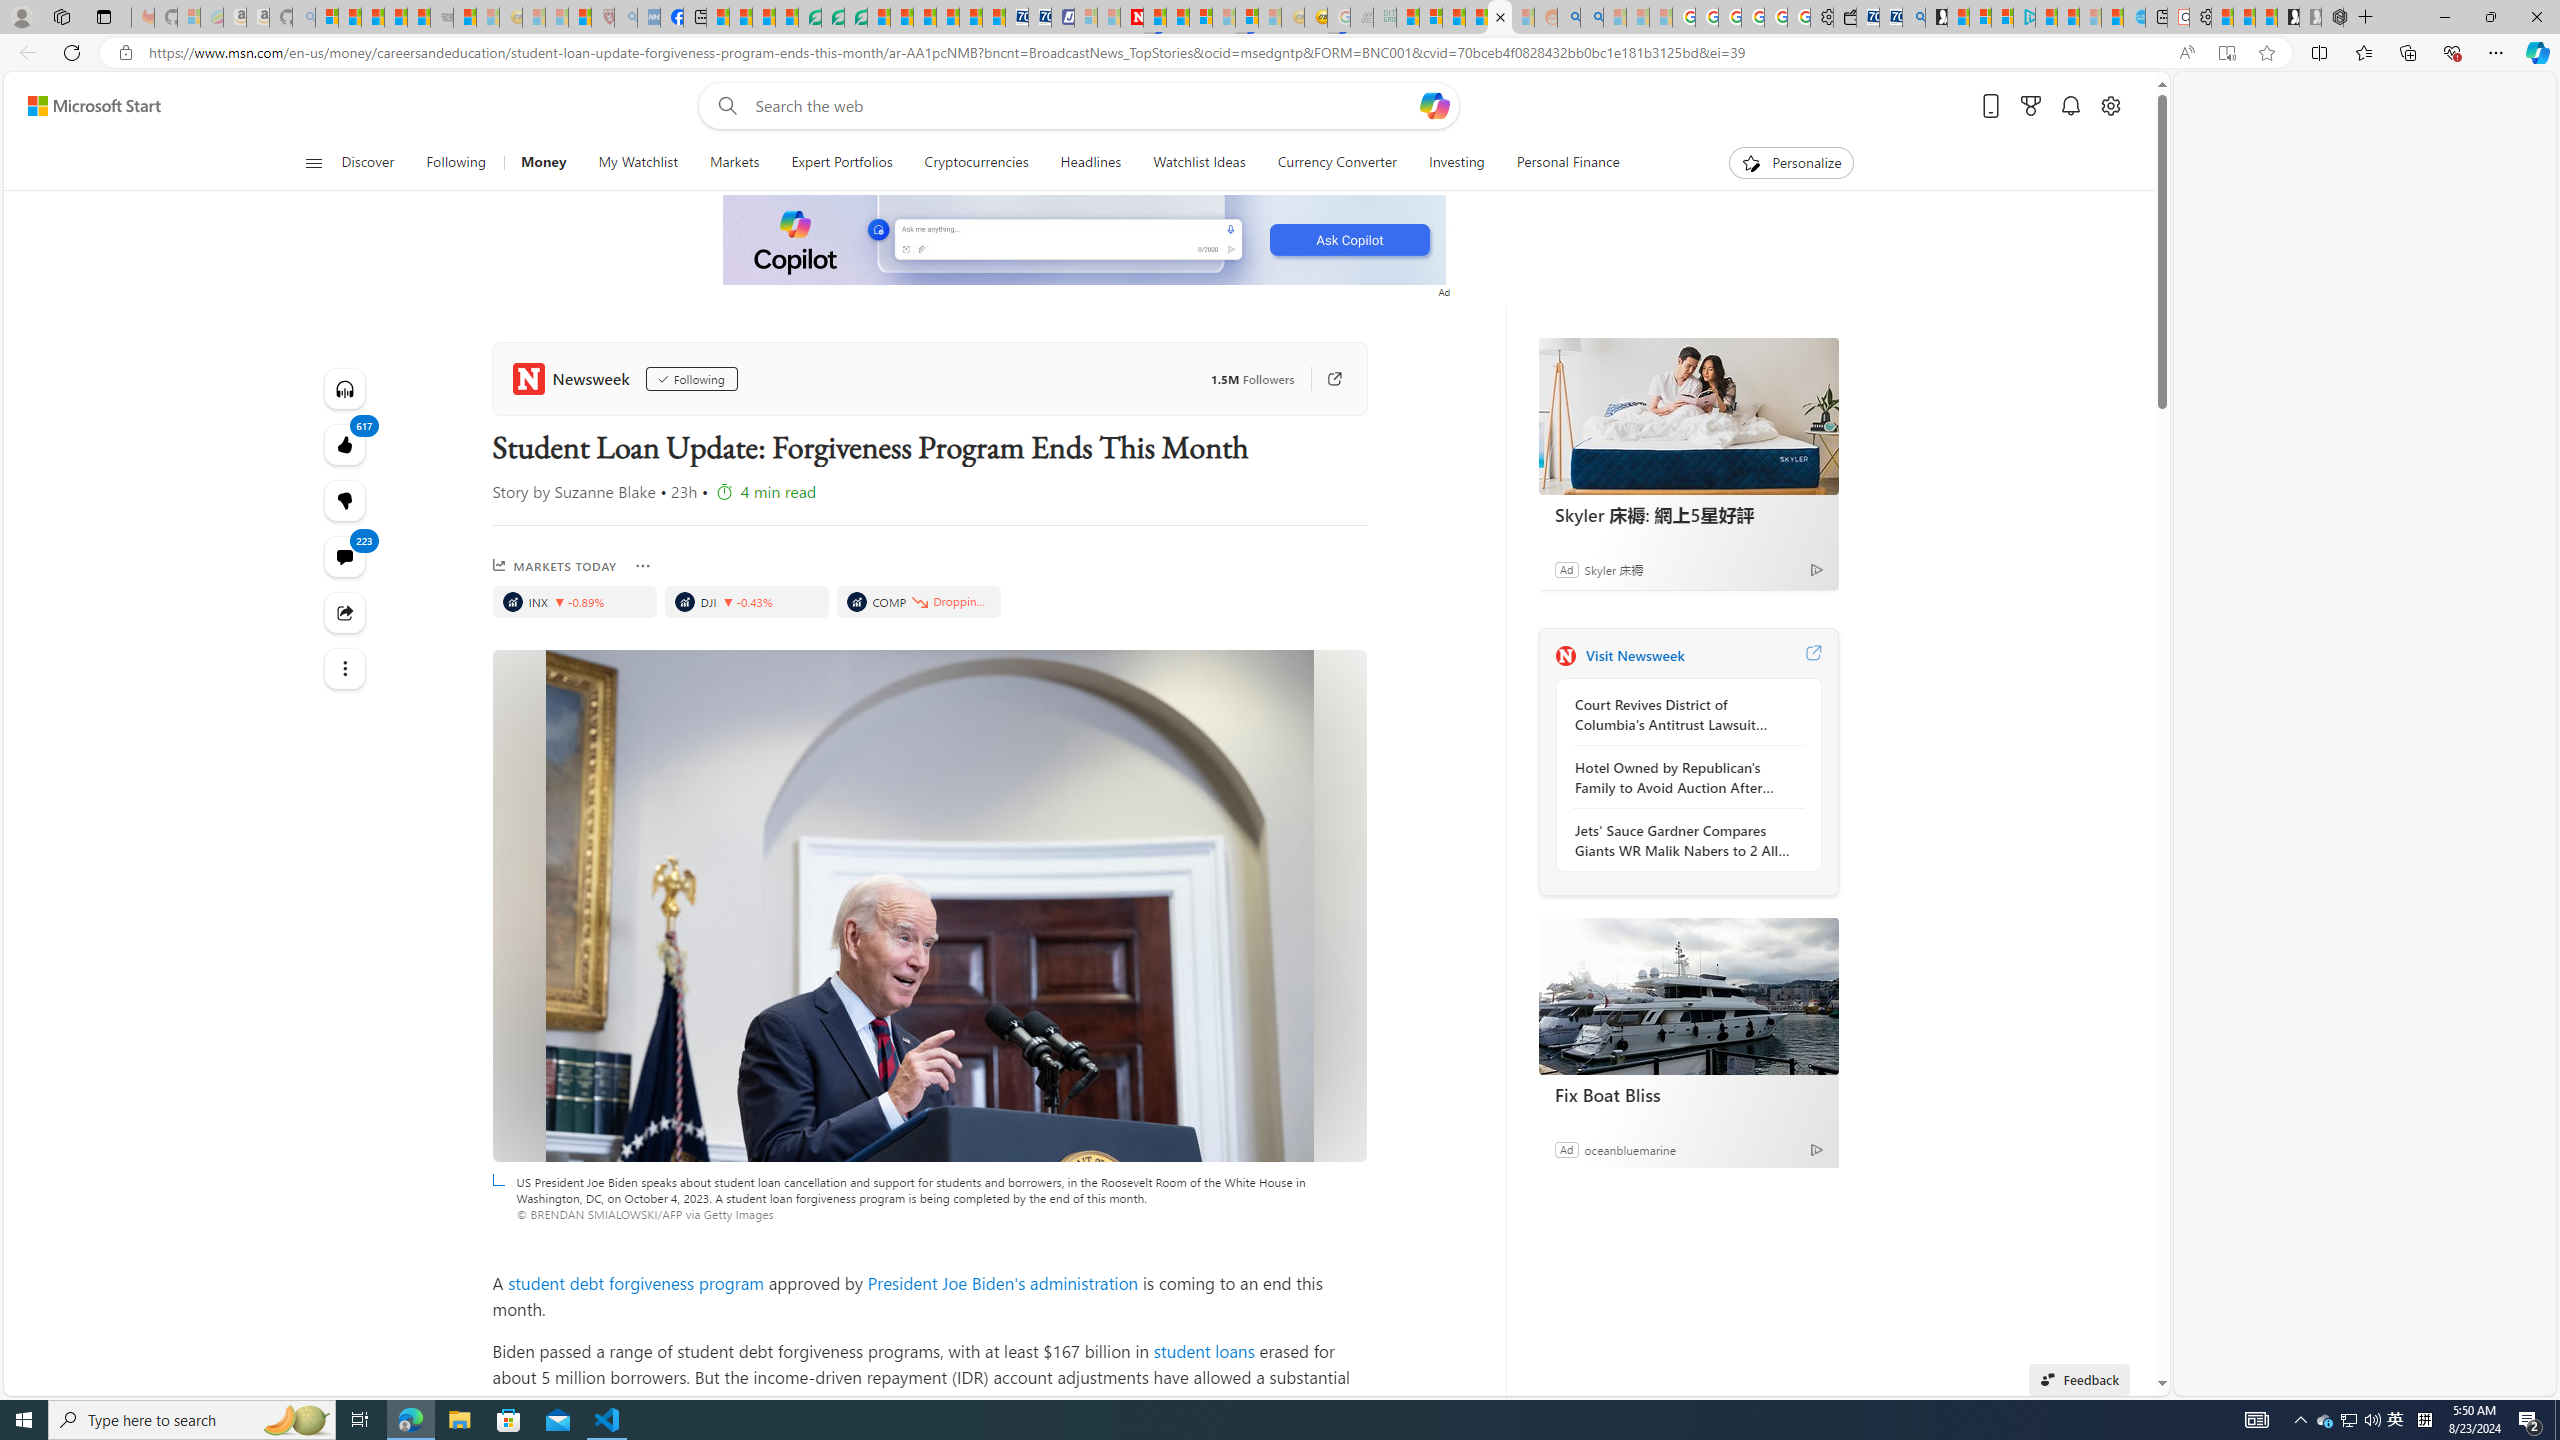  What do you see at coordinates (1936, 17) in the screenshot?
I see `Microsoft Start Gaming` at bounding box center [1936, 17].